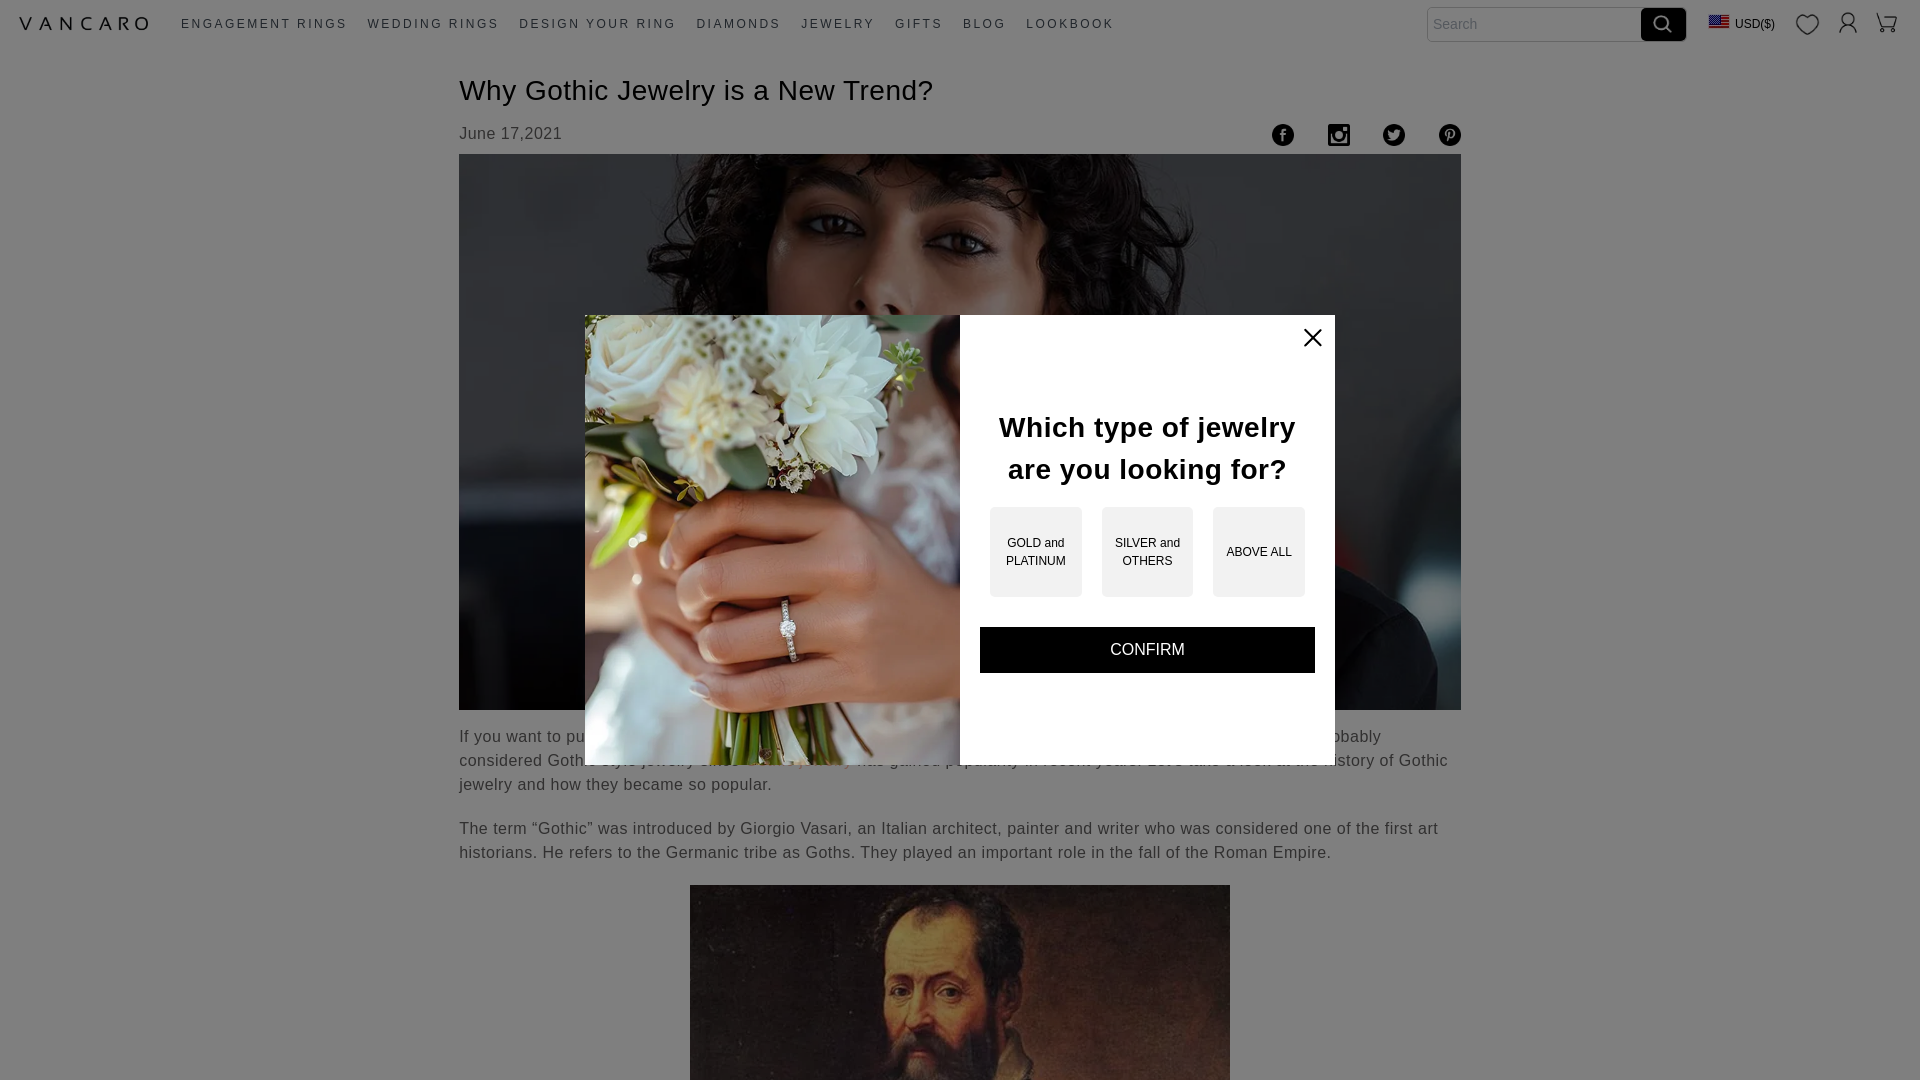 This screenshot has width=1920, height=1080. Describe the element at coordinates (1282, 133) in the screenshot. I see `Facebook` at that location.